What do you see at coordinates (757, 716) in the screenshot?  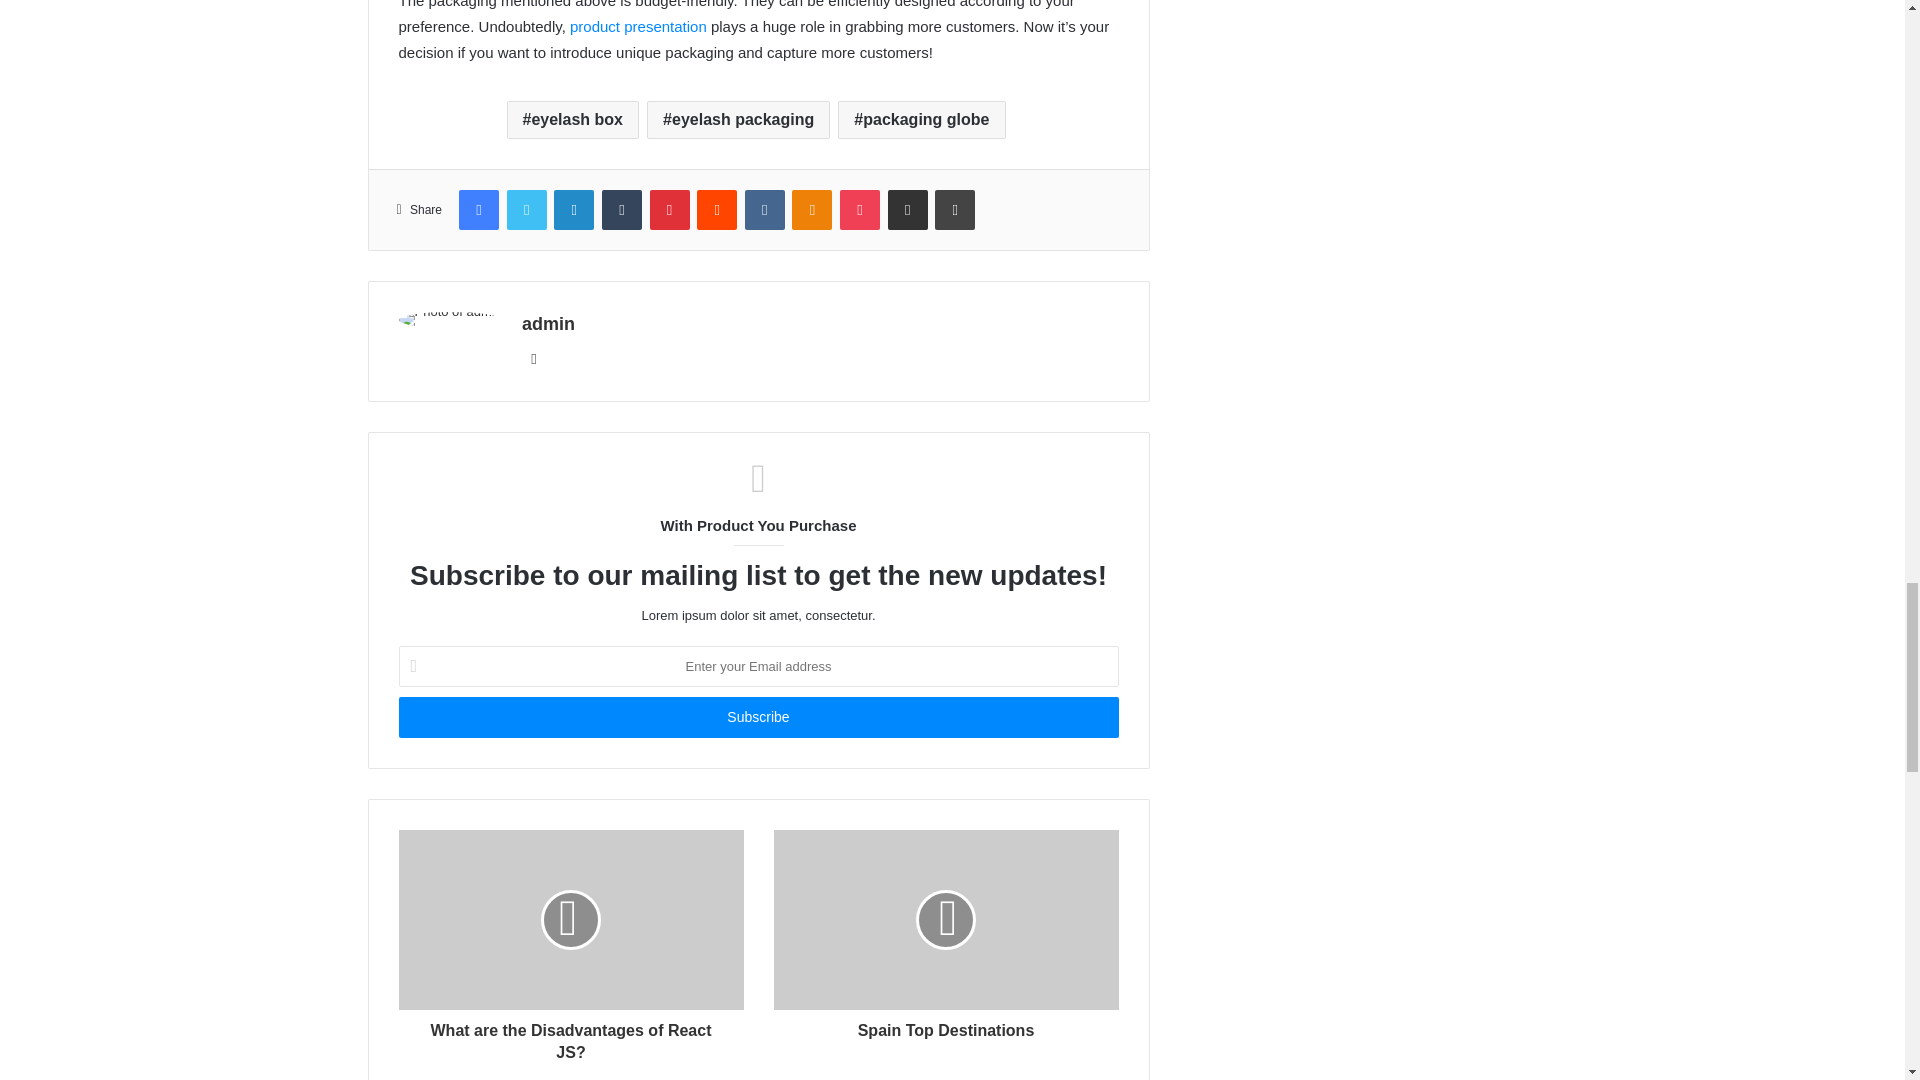 I see `Subscribe` at bounding box center [757, 716].